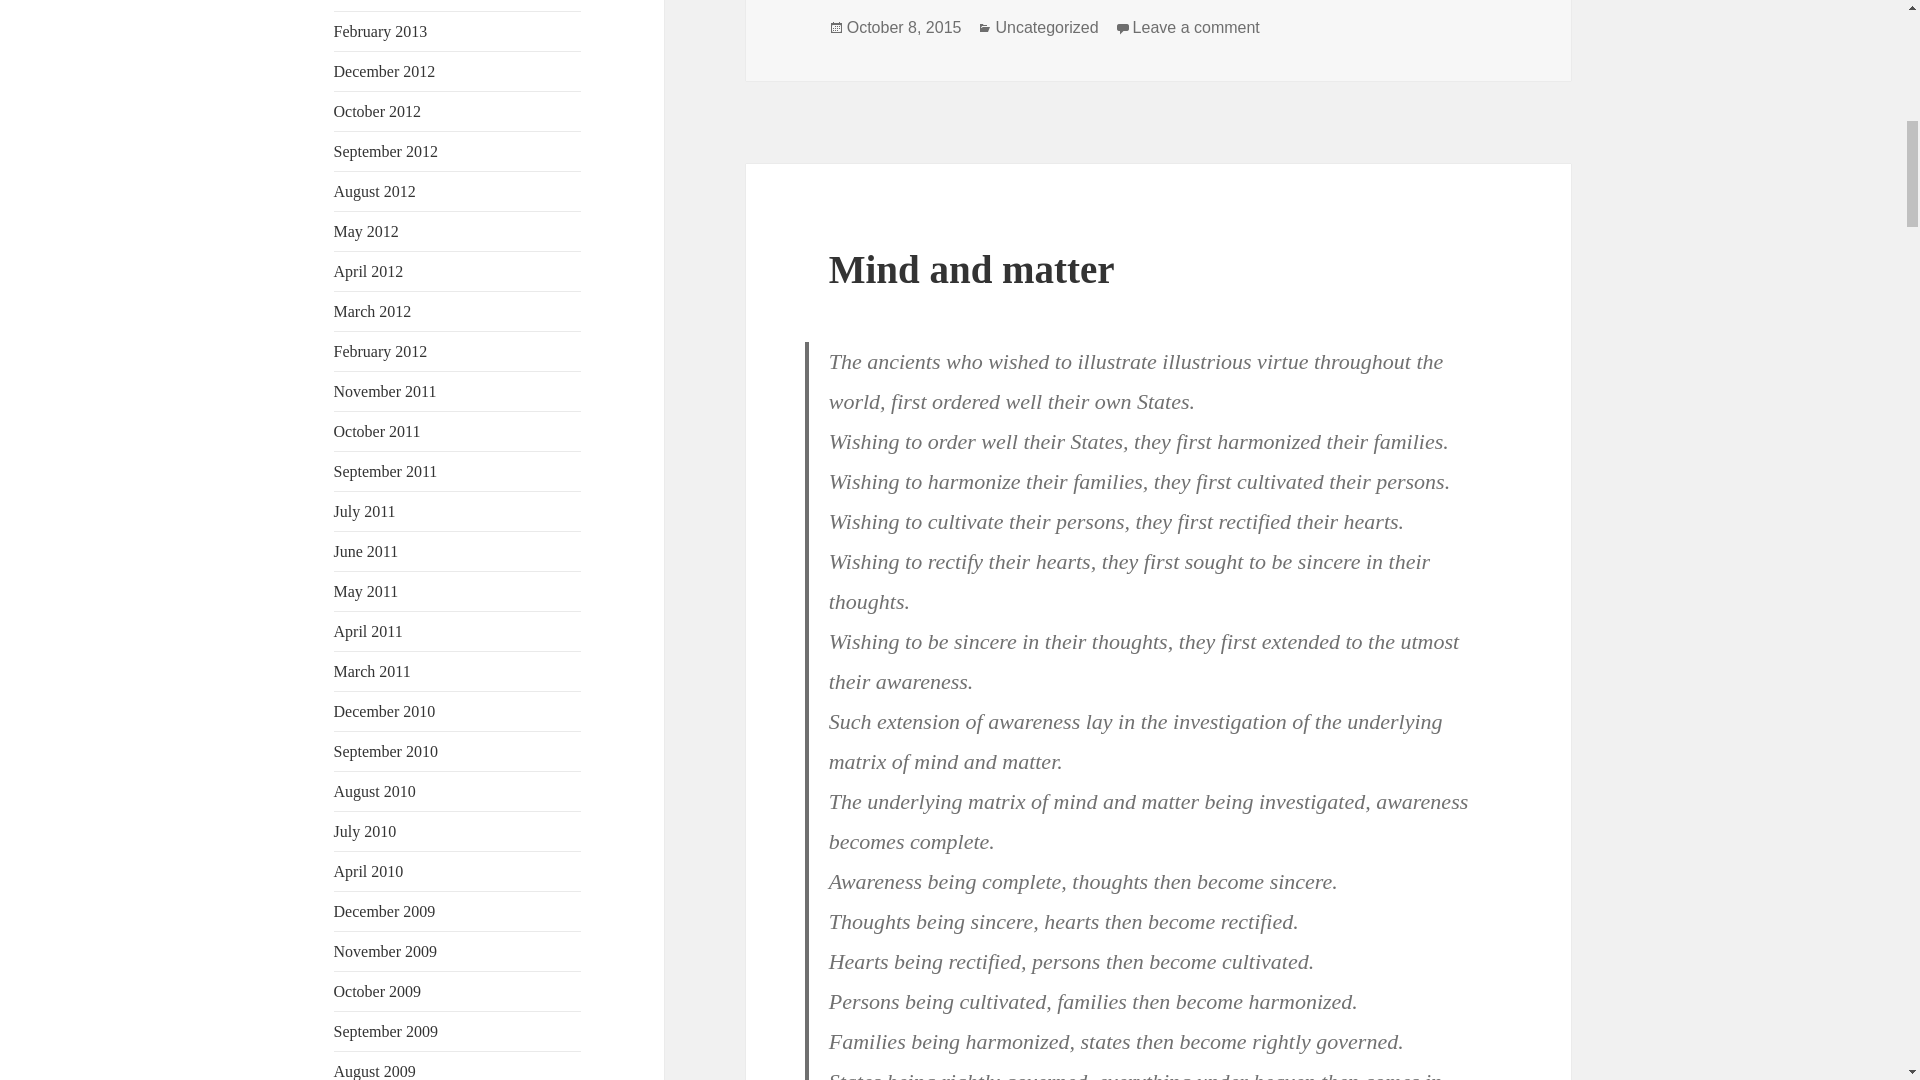  Describe the element at coordinates (377, 431) in the screenshot. I see `October 2011` at that location.